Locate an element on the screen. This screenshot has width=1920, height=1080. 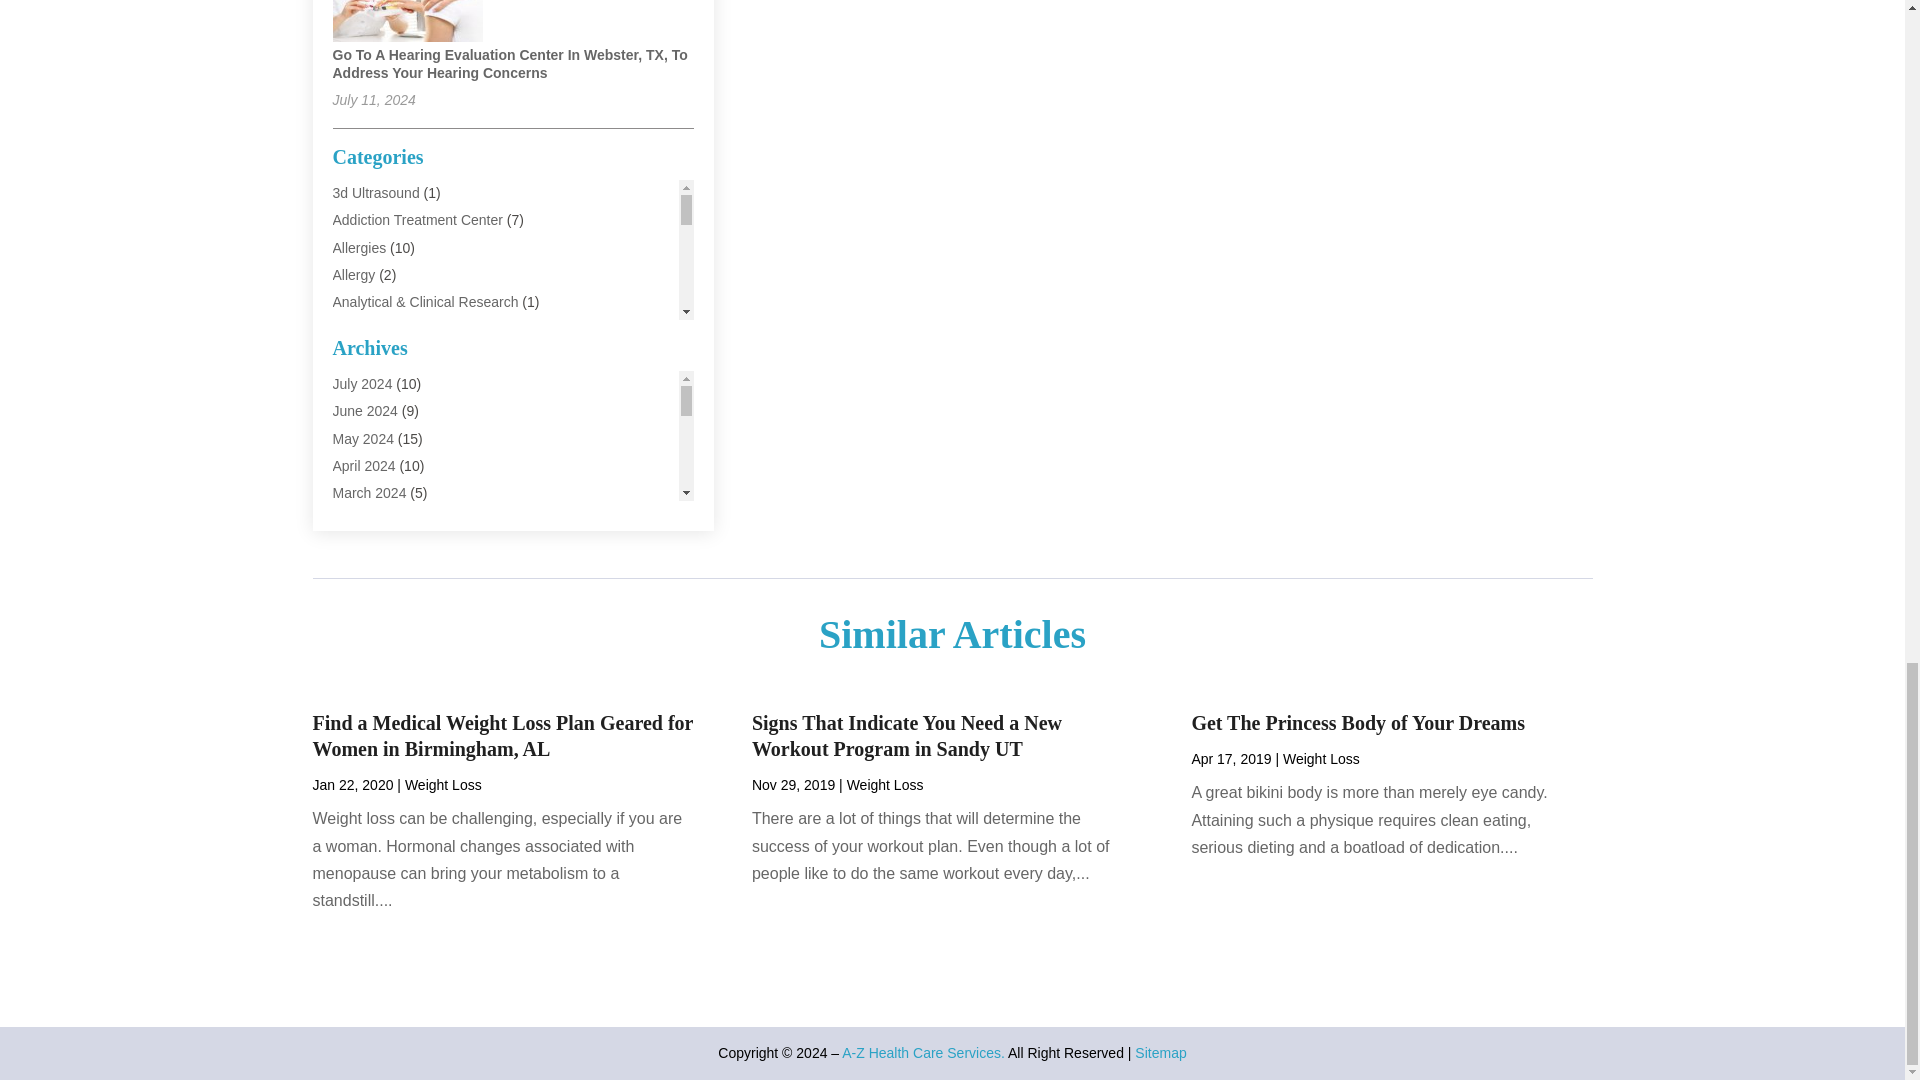
Allergies is located at coordinates (358, 247).